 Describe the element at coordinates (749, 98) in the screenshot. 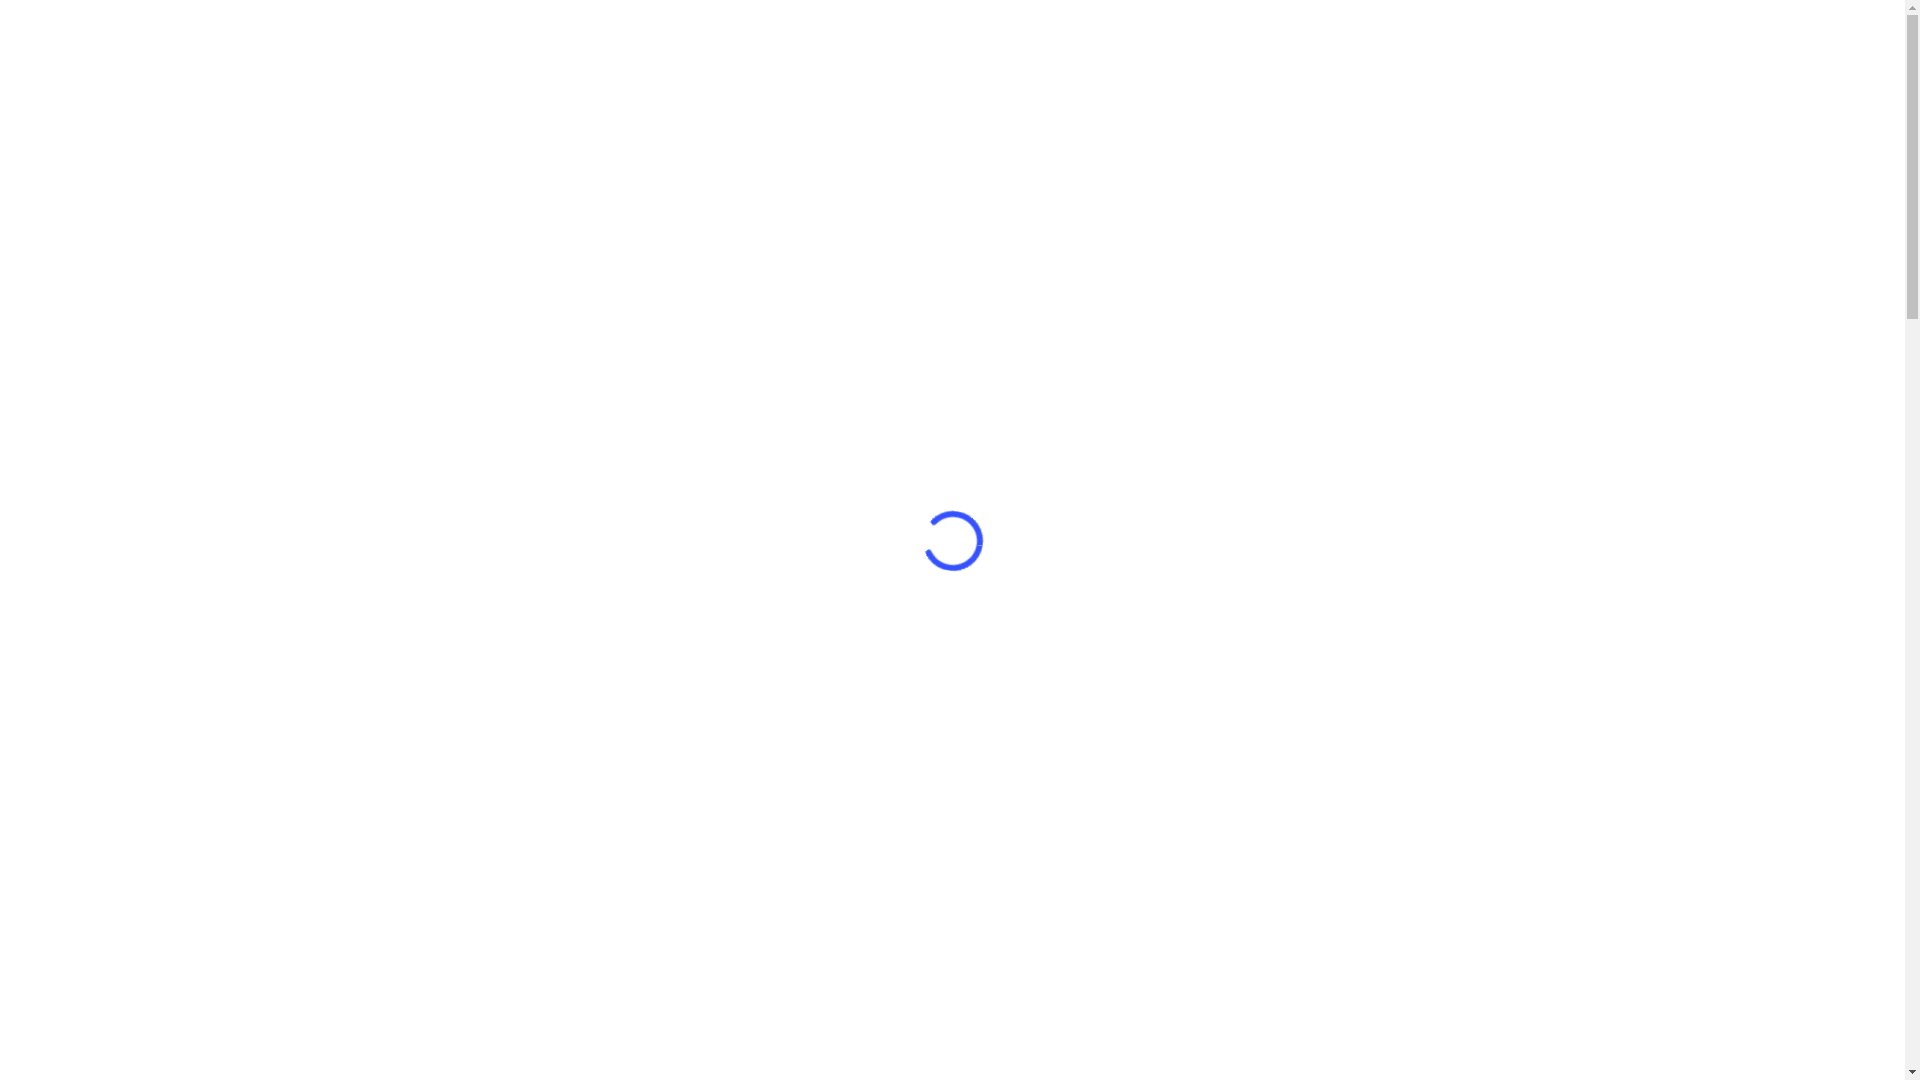

I see `ABOUT` at that location.